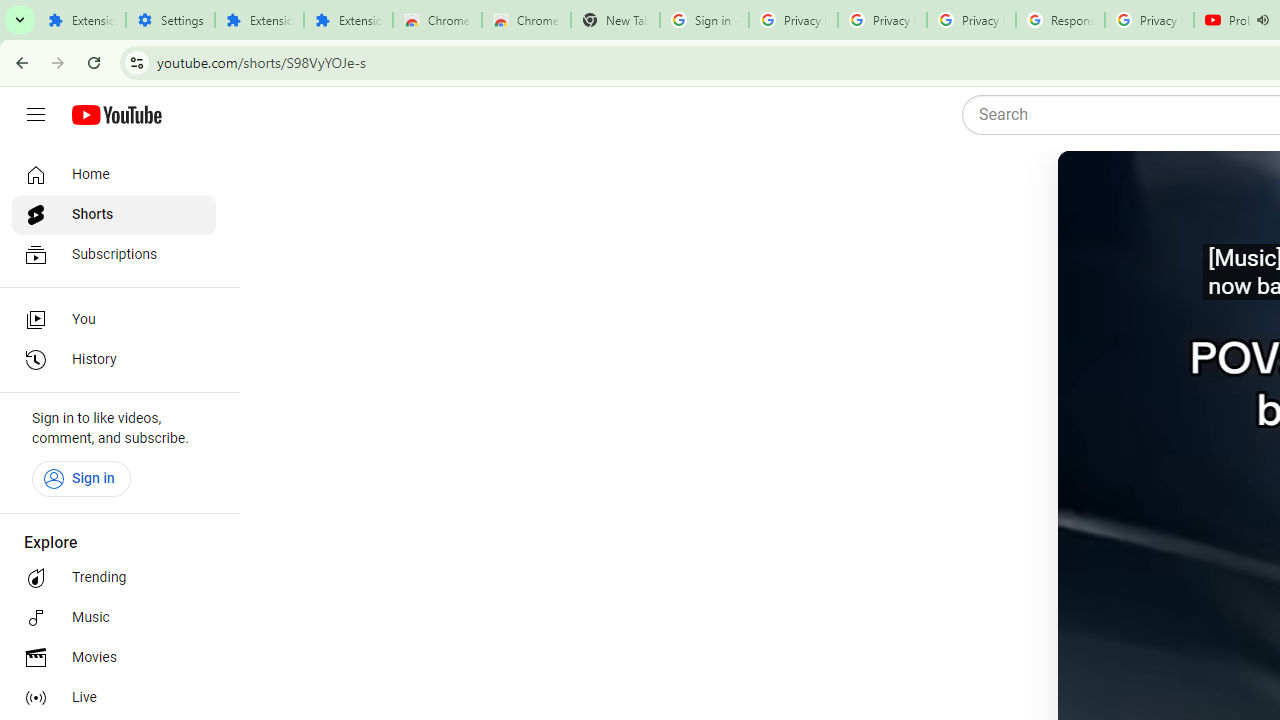 Image resolution: width=1280 pixels, height=720 pixels. What do you see at coordinates (116, 115) in the screenshot?
I see `YouTube Home` at bounding box center [116, 115].